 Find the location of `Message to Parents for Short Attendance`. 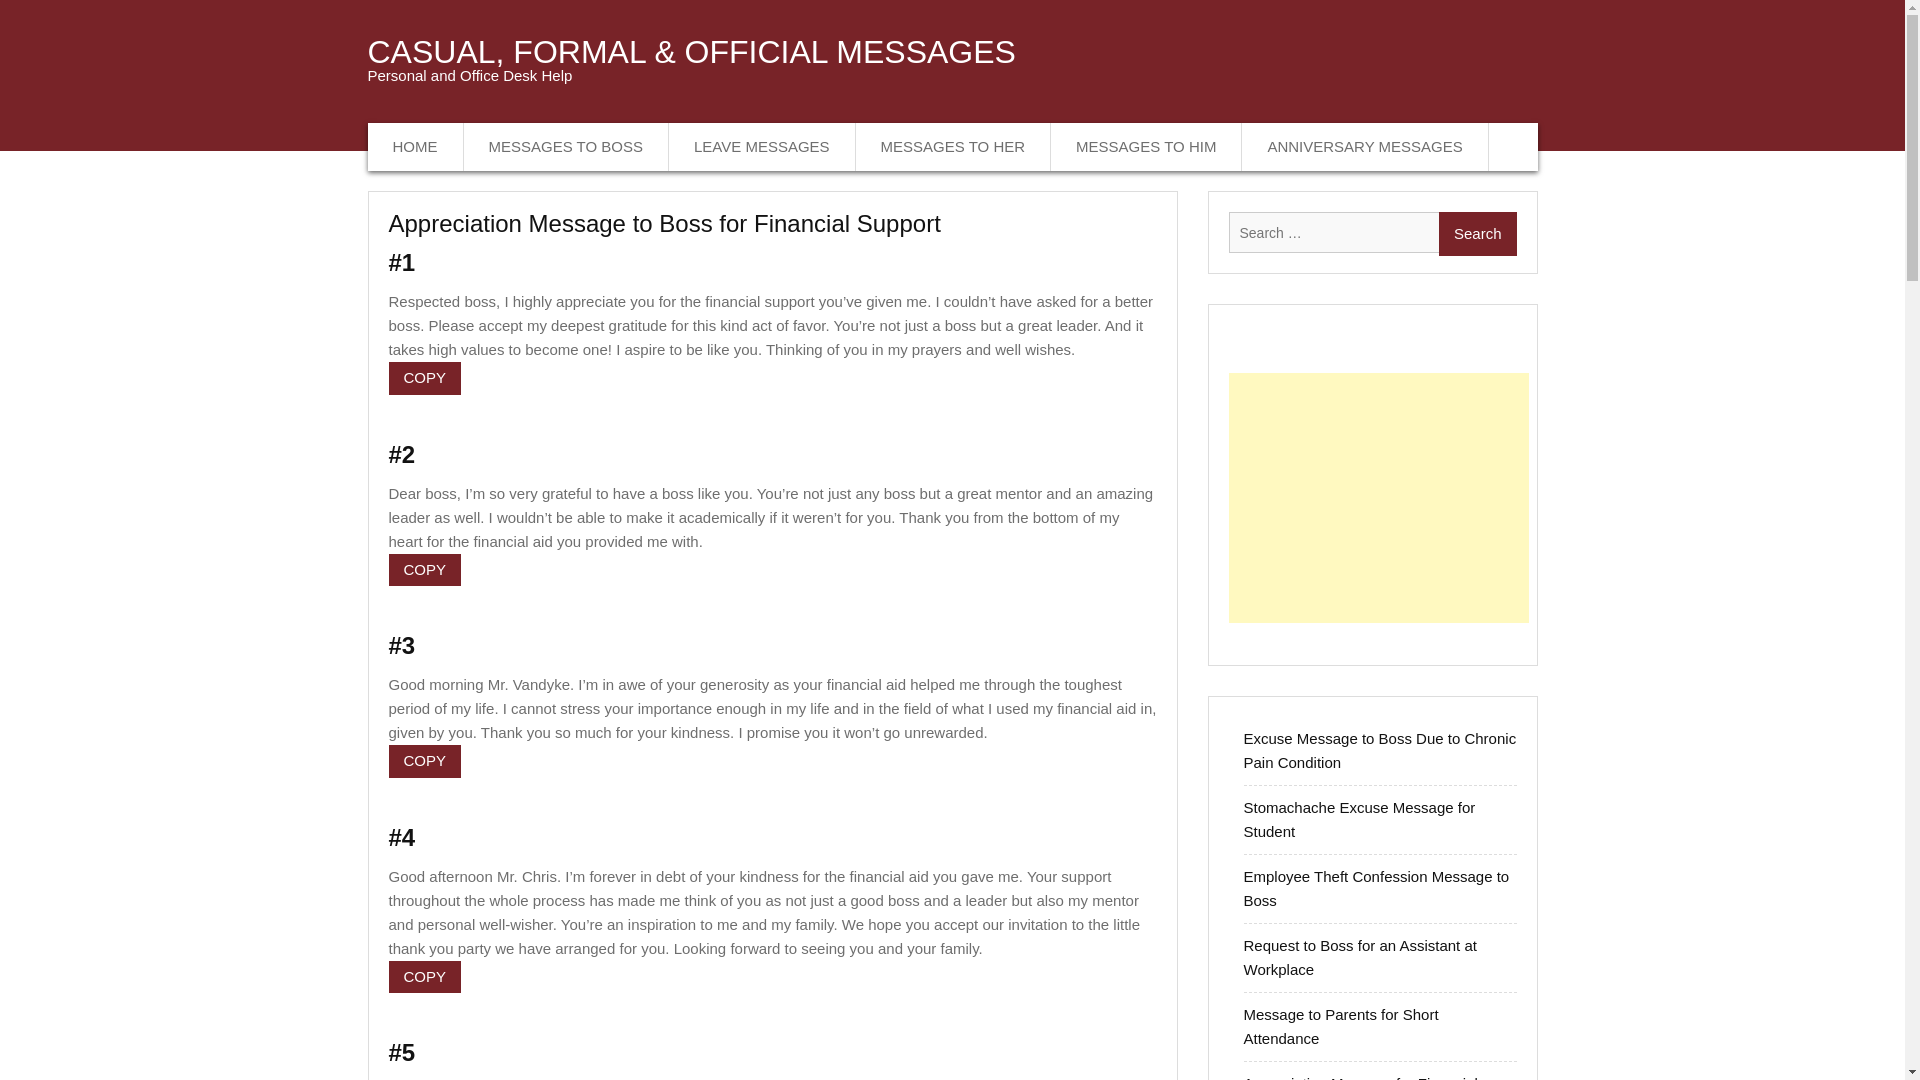

Message to Parents for Short Attendance is located at coordinates (1341, 1026).